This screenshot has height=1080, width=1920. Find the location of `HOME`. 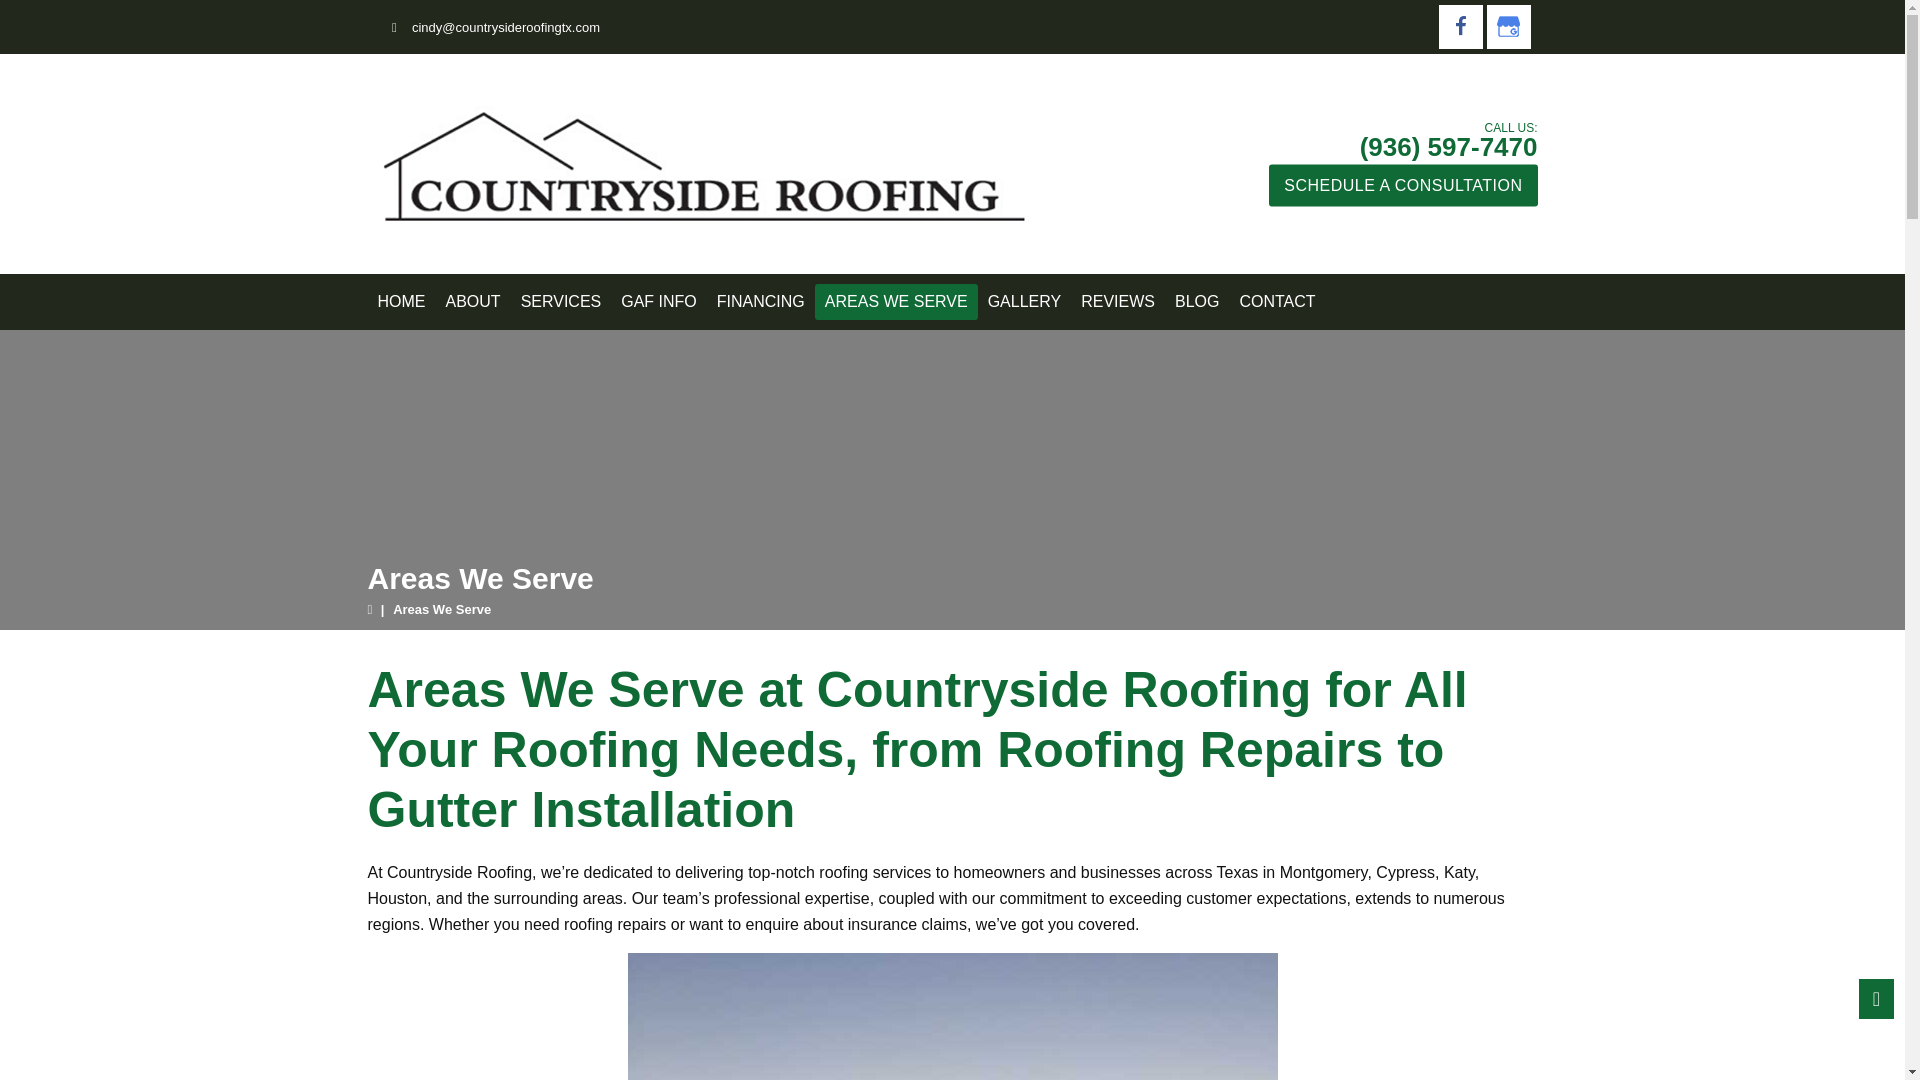

HOME is located at coordinates (402, 302).